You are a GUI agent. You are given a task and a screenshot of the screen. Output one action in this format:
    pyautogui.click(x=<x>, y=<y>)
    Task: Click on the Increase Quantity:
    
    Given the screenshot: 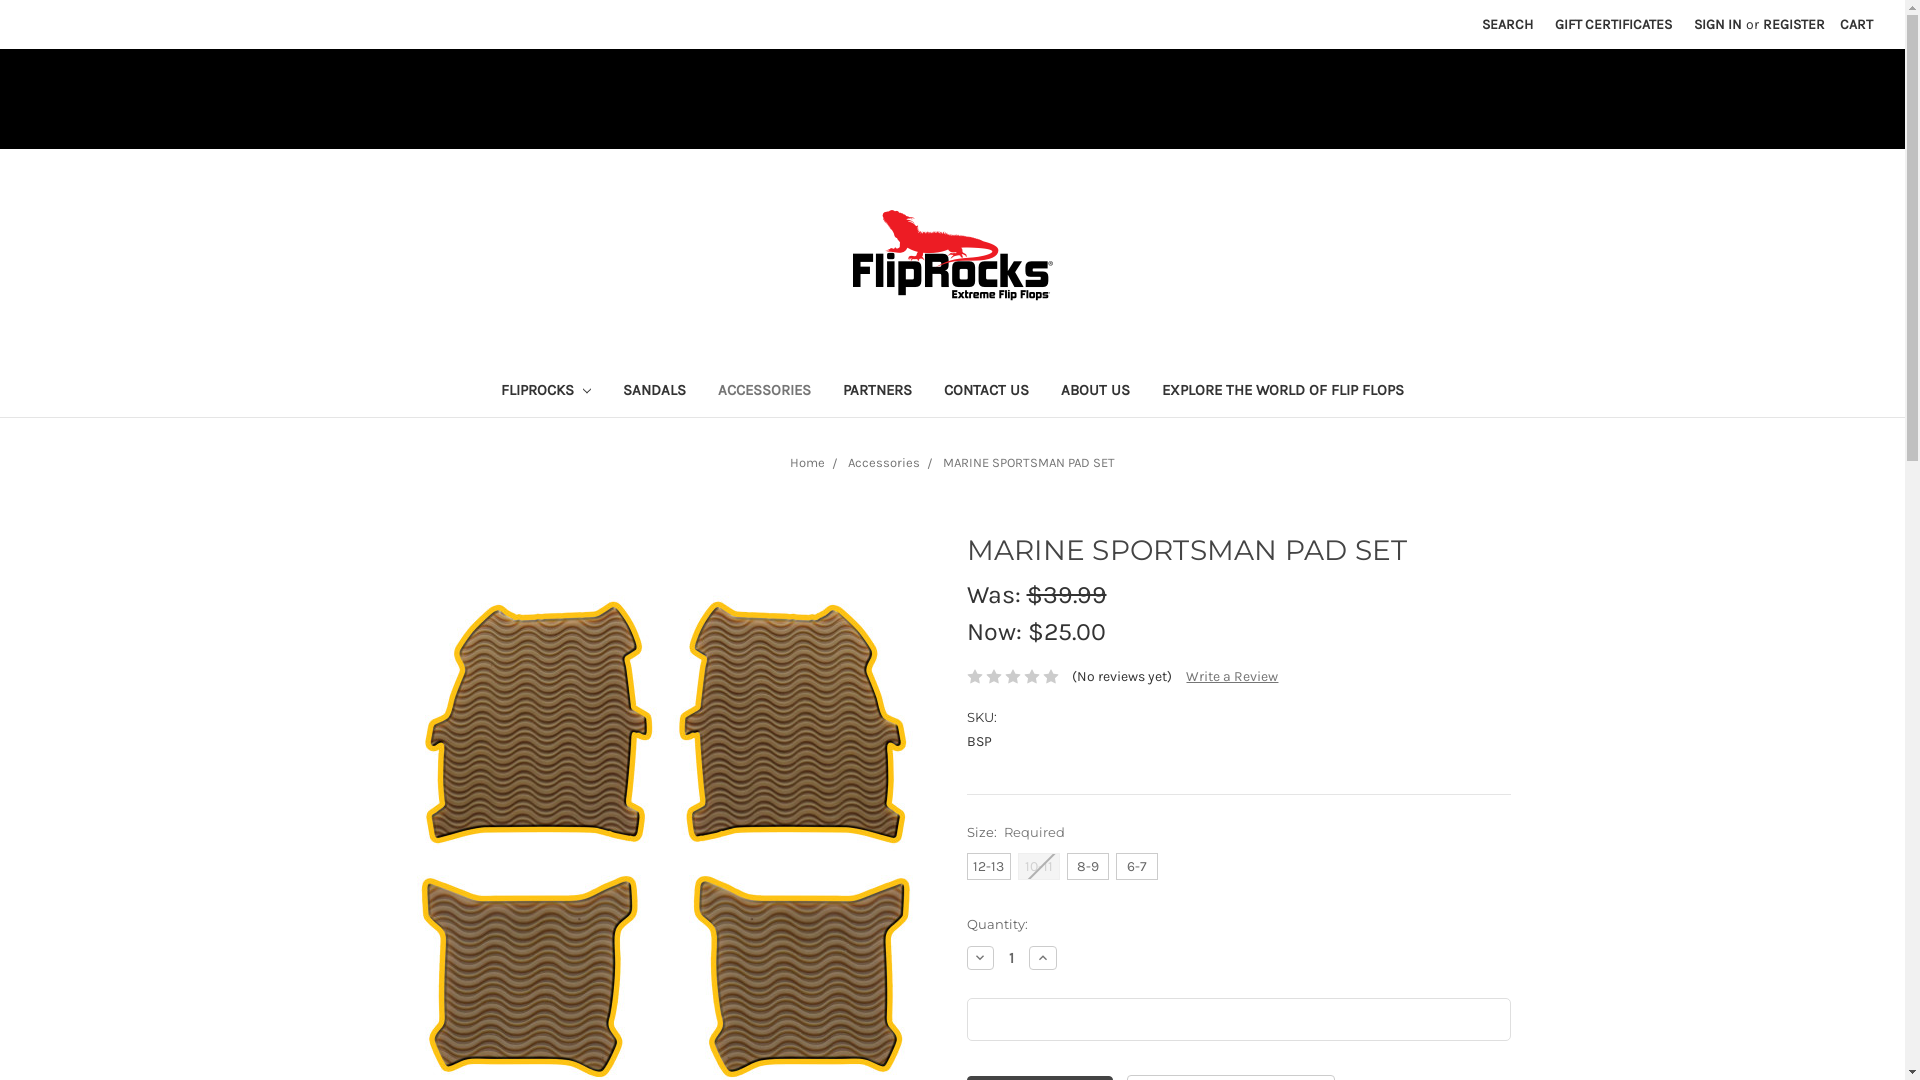 What is the action you would take?
    pyautogui.click(x=1043, y=958)
    